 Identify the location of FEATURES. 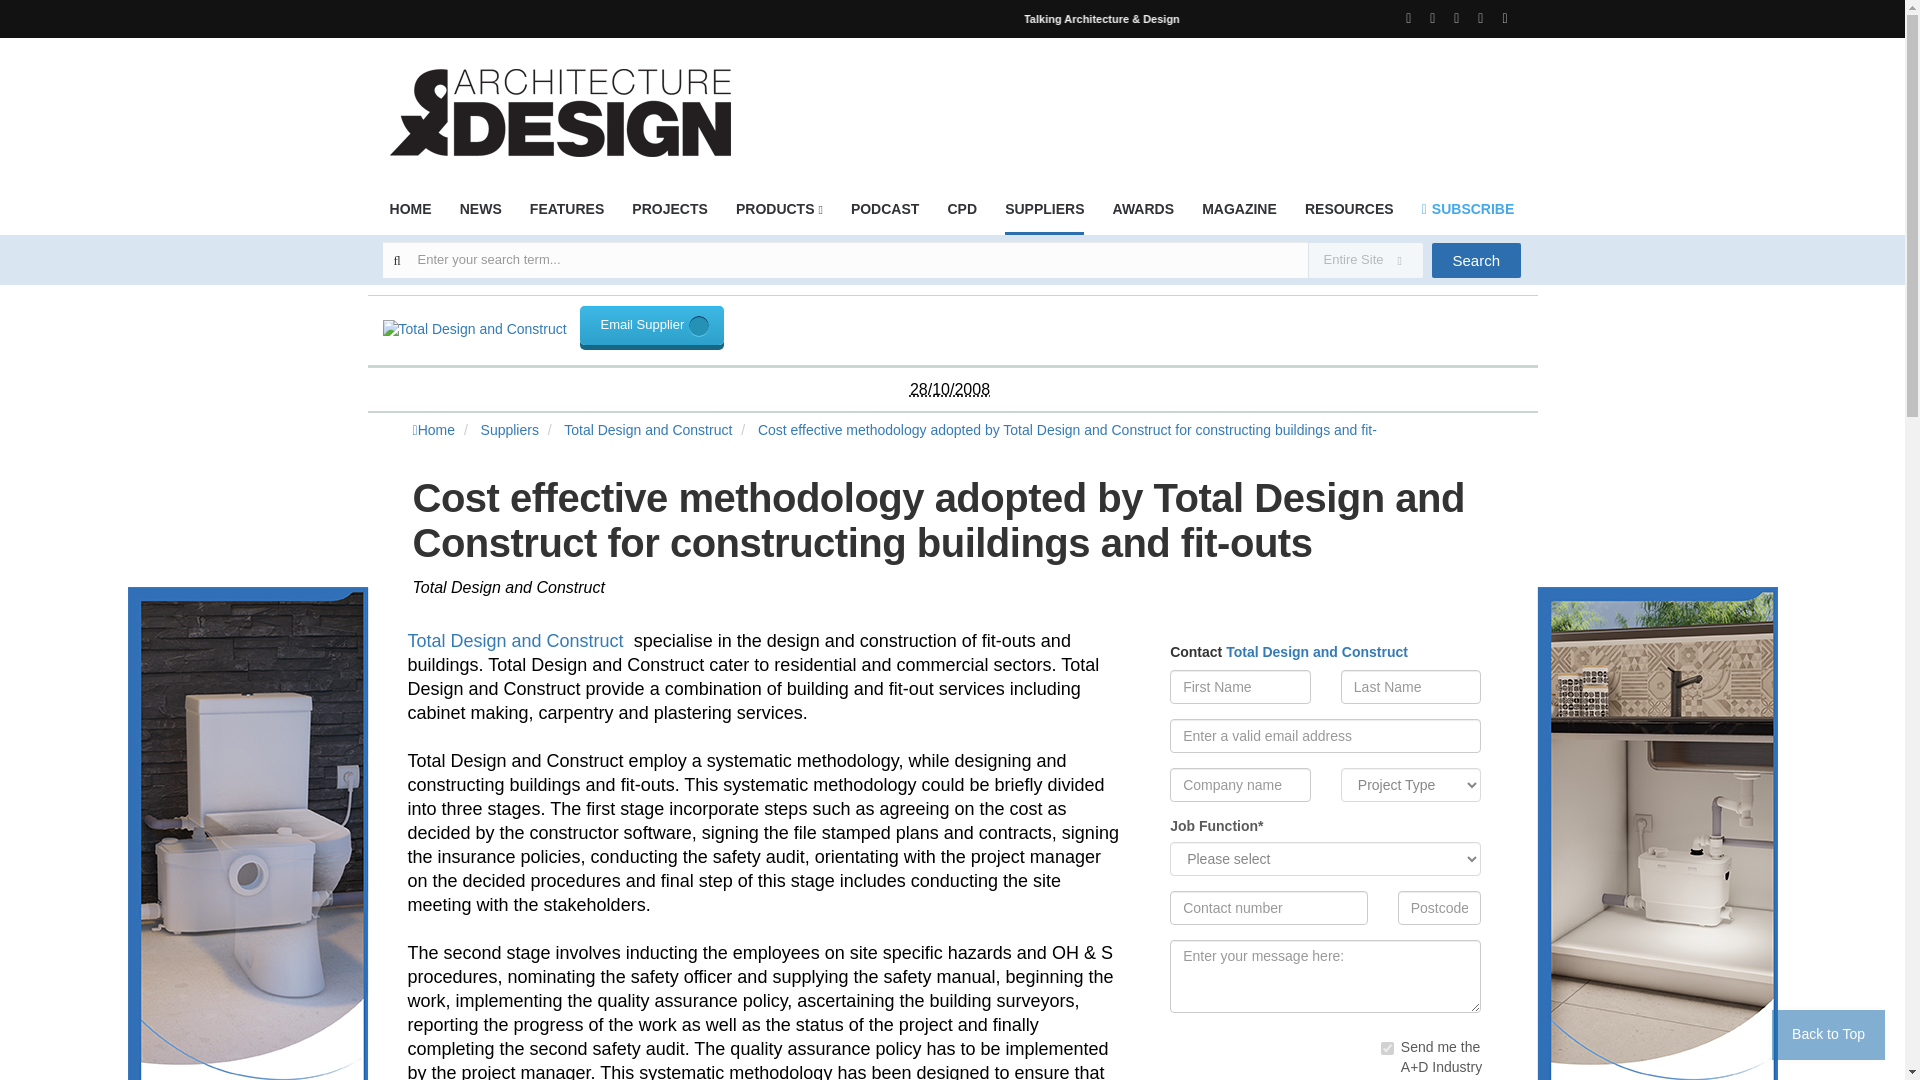
(566, 215).